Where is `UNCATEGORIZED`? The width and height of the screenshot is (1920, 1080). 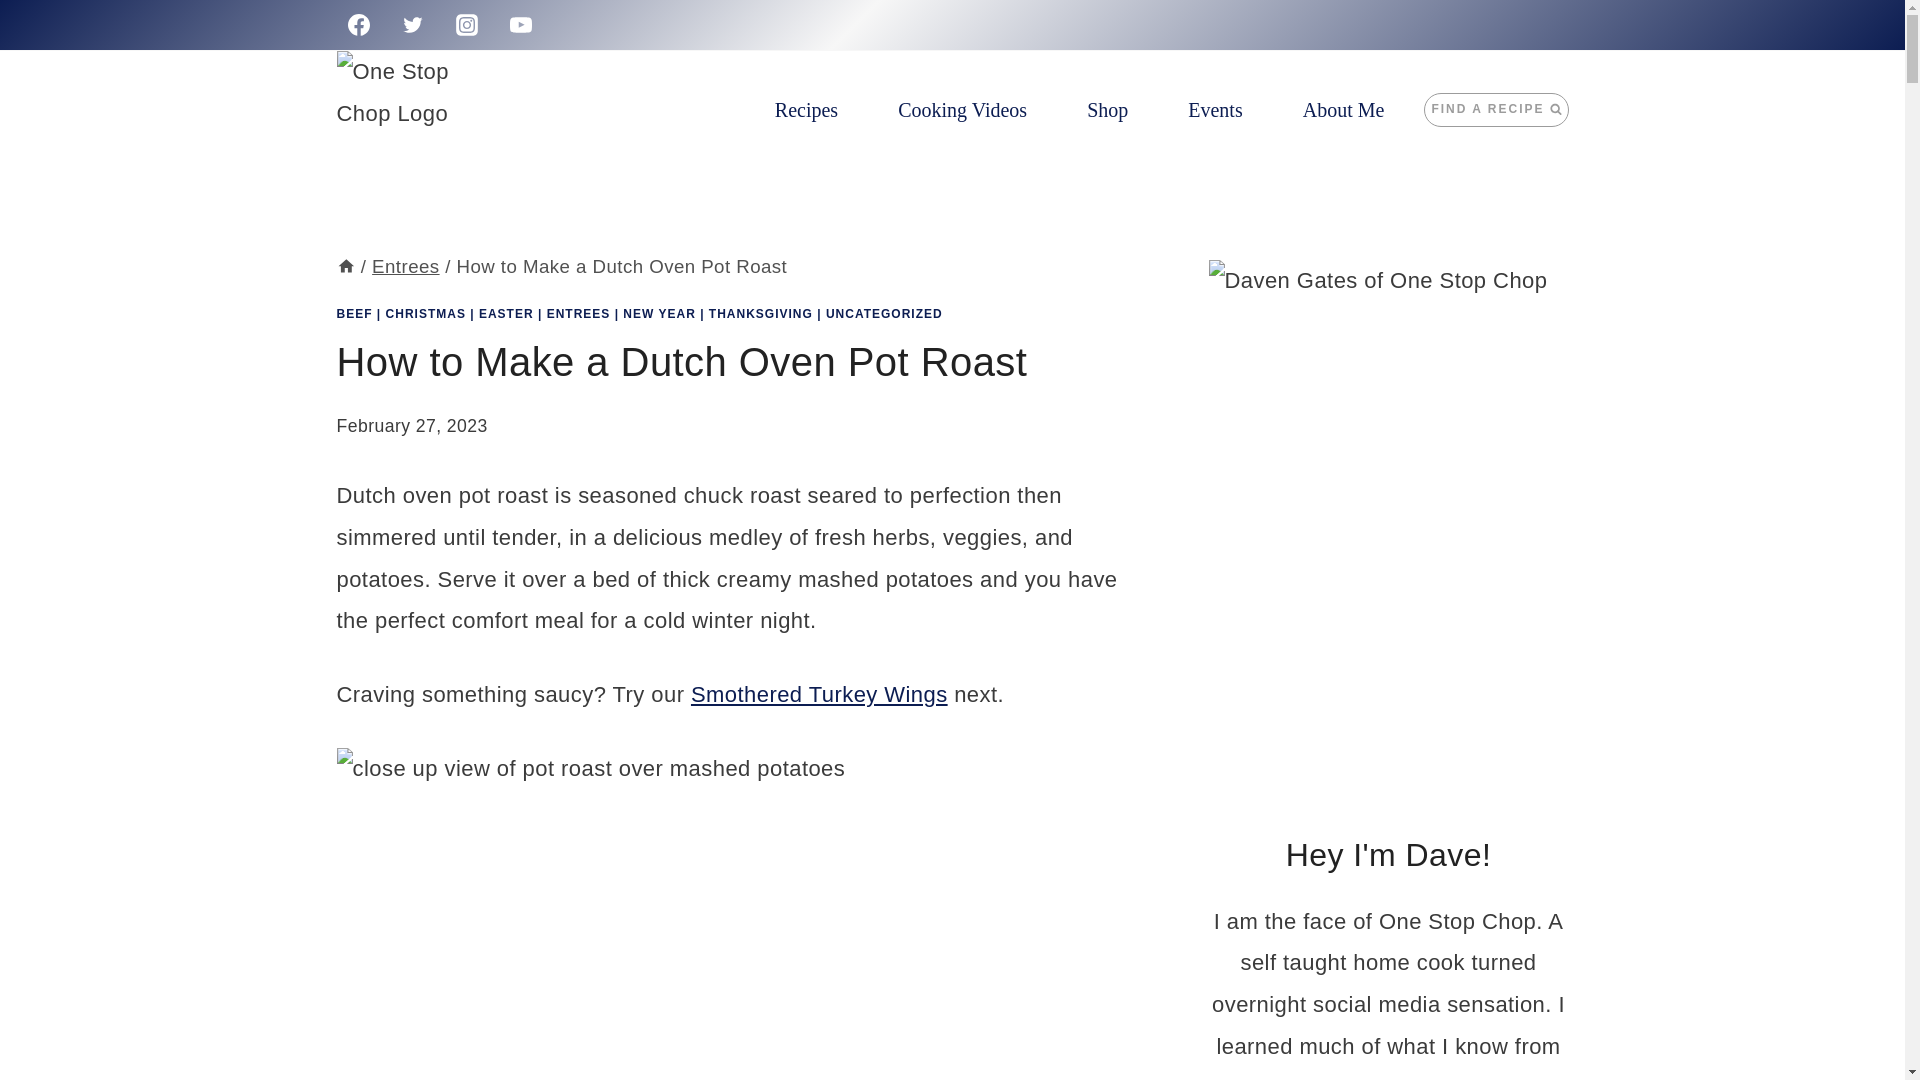
UNCATEGORIZED is located at coordinates (884, 313).